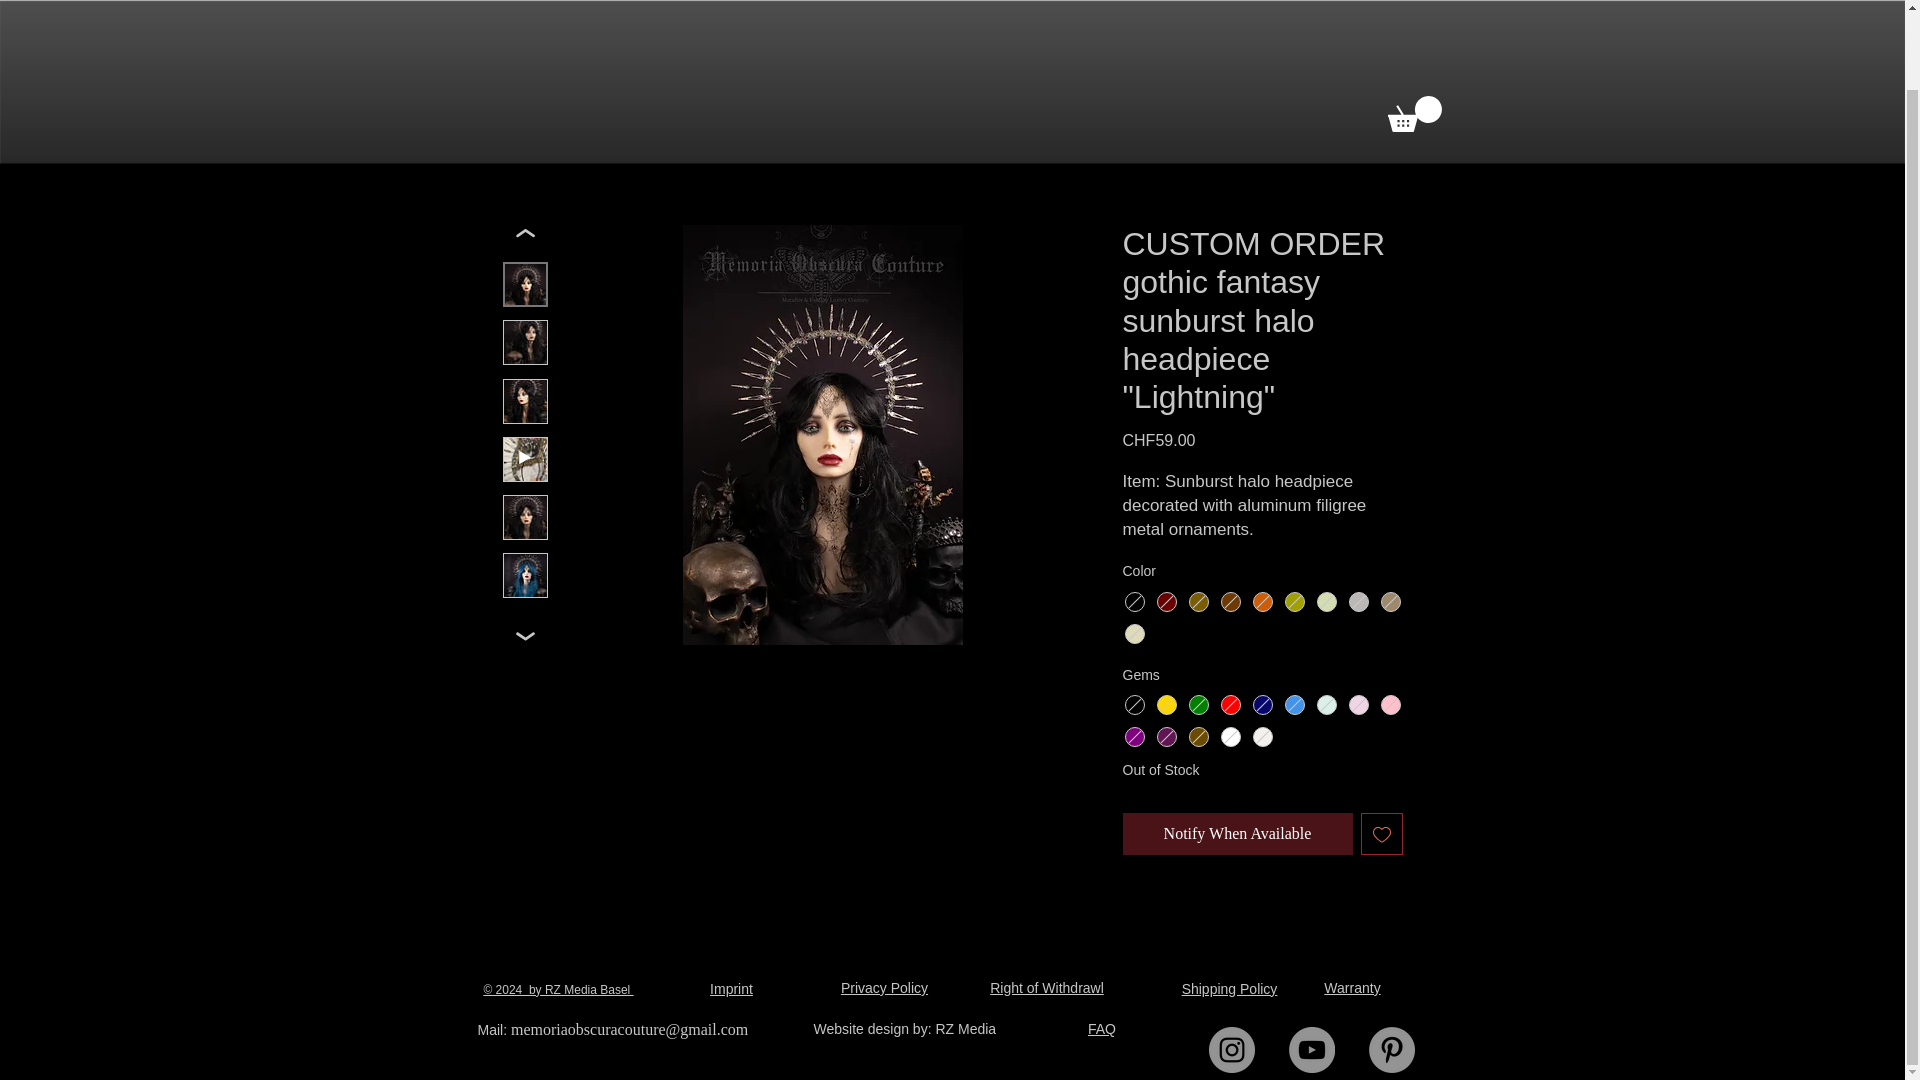  Describe the element at coordinates (1230, 988) in the screenshot. I see `Shipping Policy` at that location.